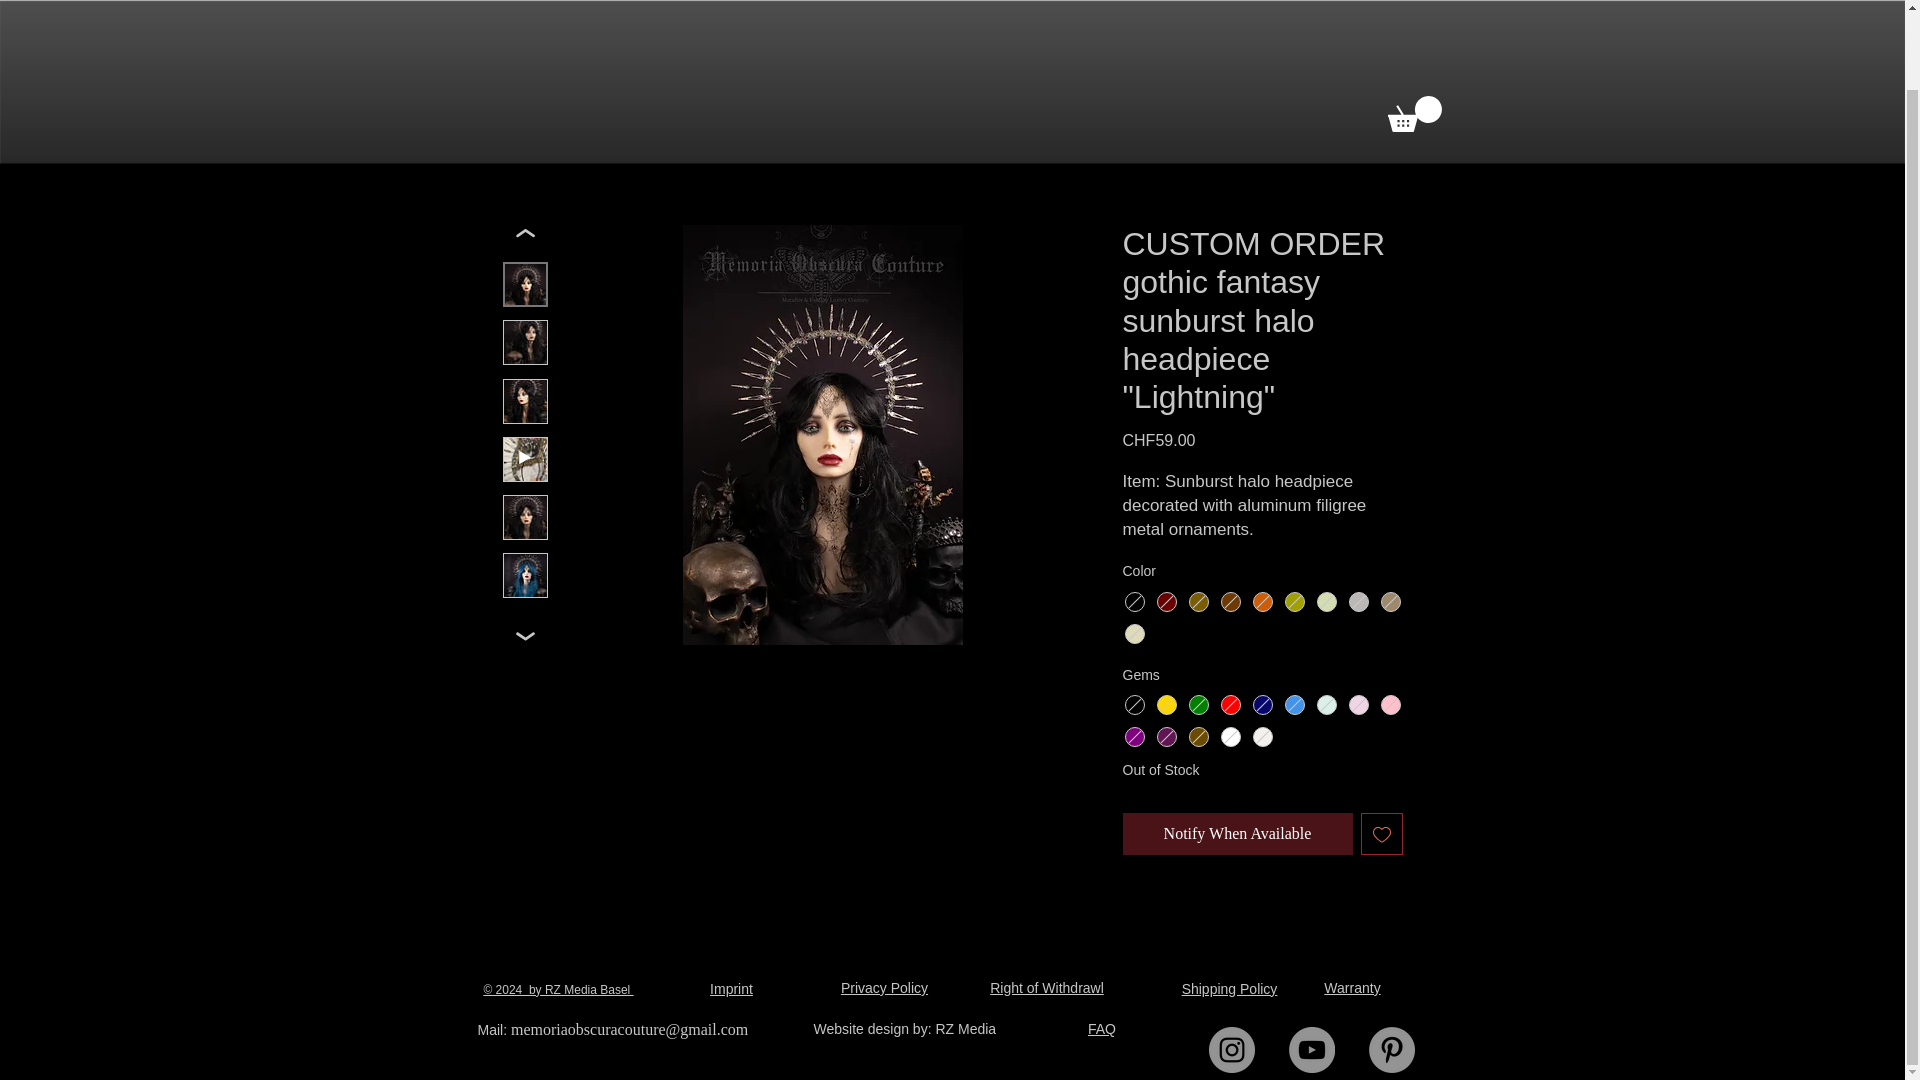  Describe the element at coordinates (1230, 988) in the screenshot. I see `Shipping Policy` at that location.